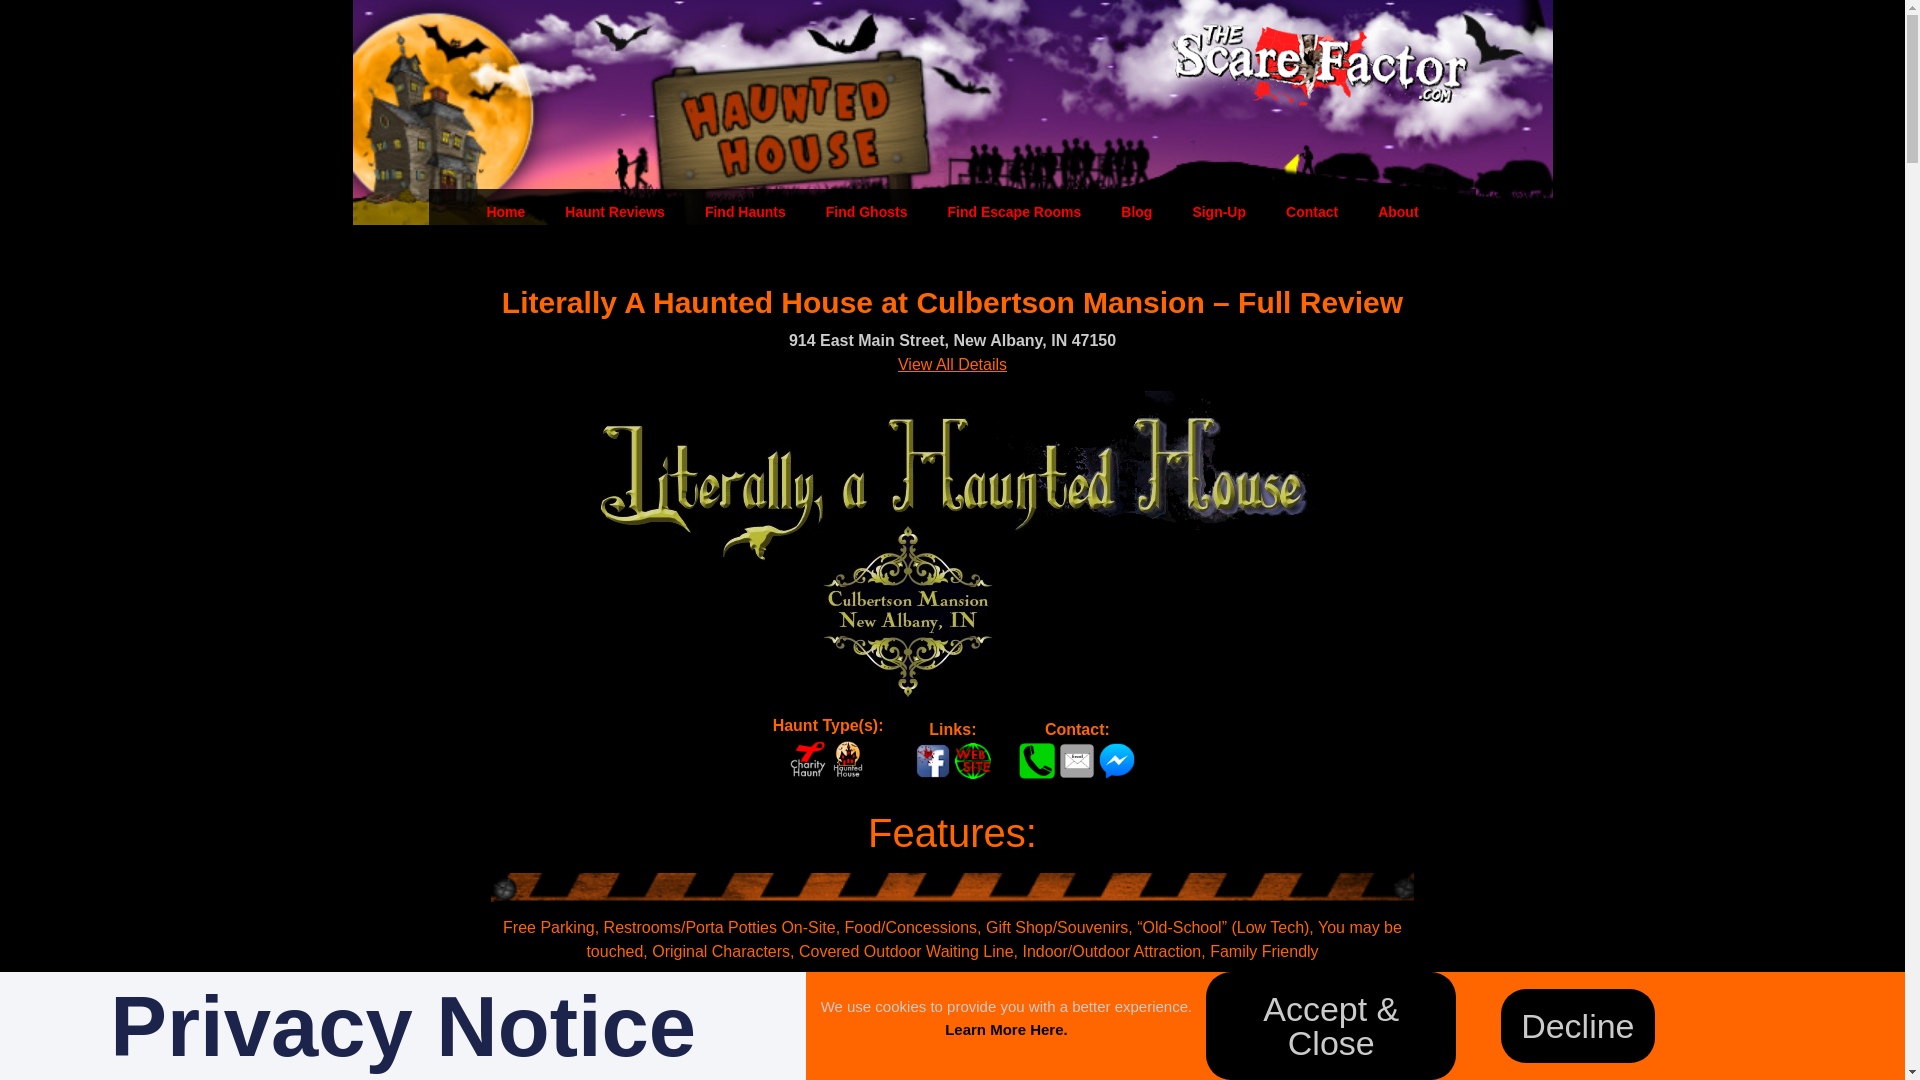 This screenshot has width=1920, height=1080. What do you see at coordinates (1136, 212) in the screenshot?
I see `The Scare Factor Haunt Blog` at bounding box center [1136, 212].